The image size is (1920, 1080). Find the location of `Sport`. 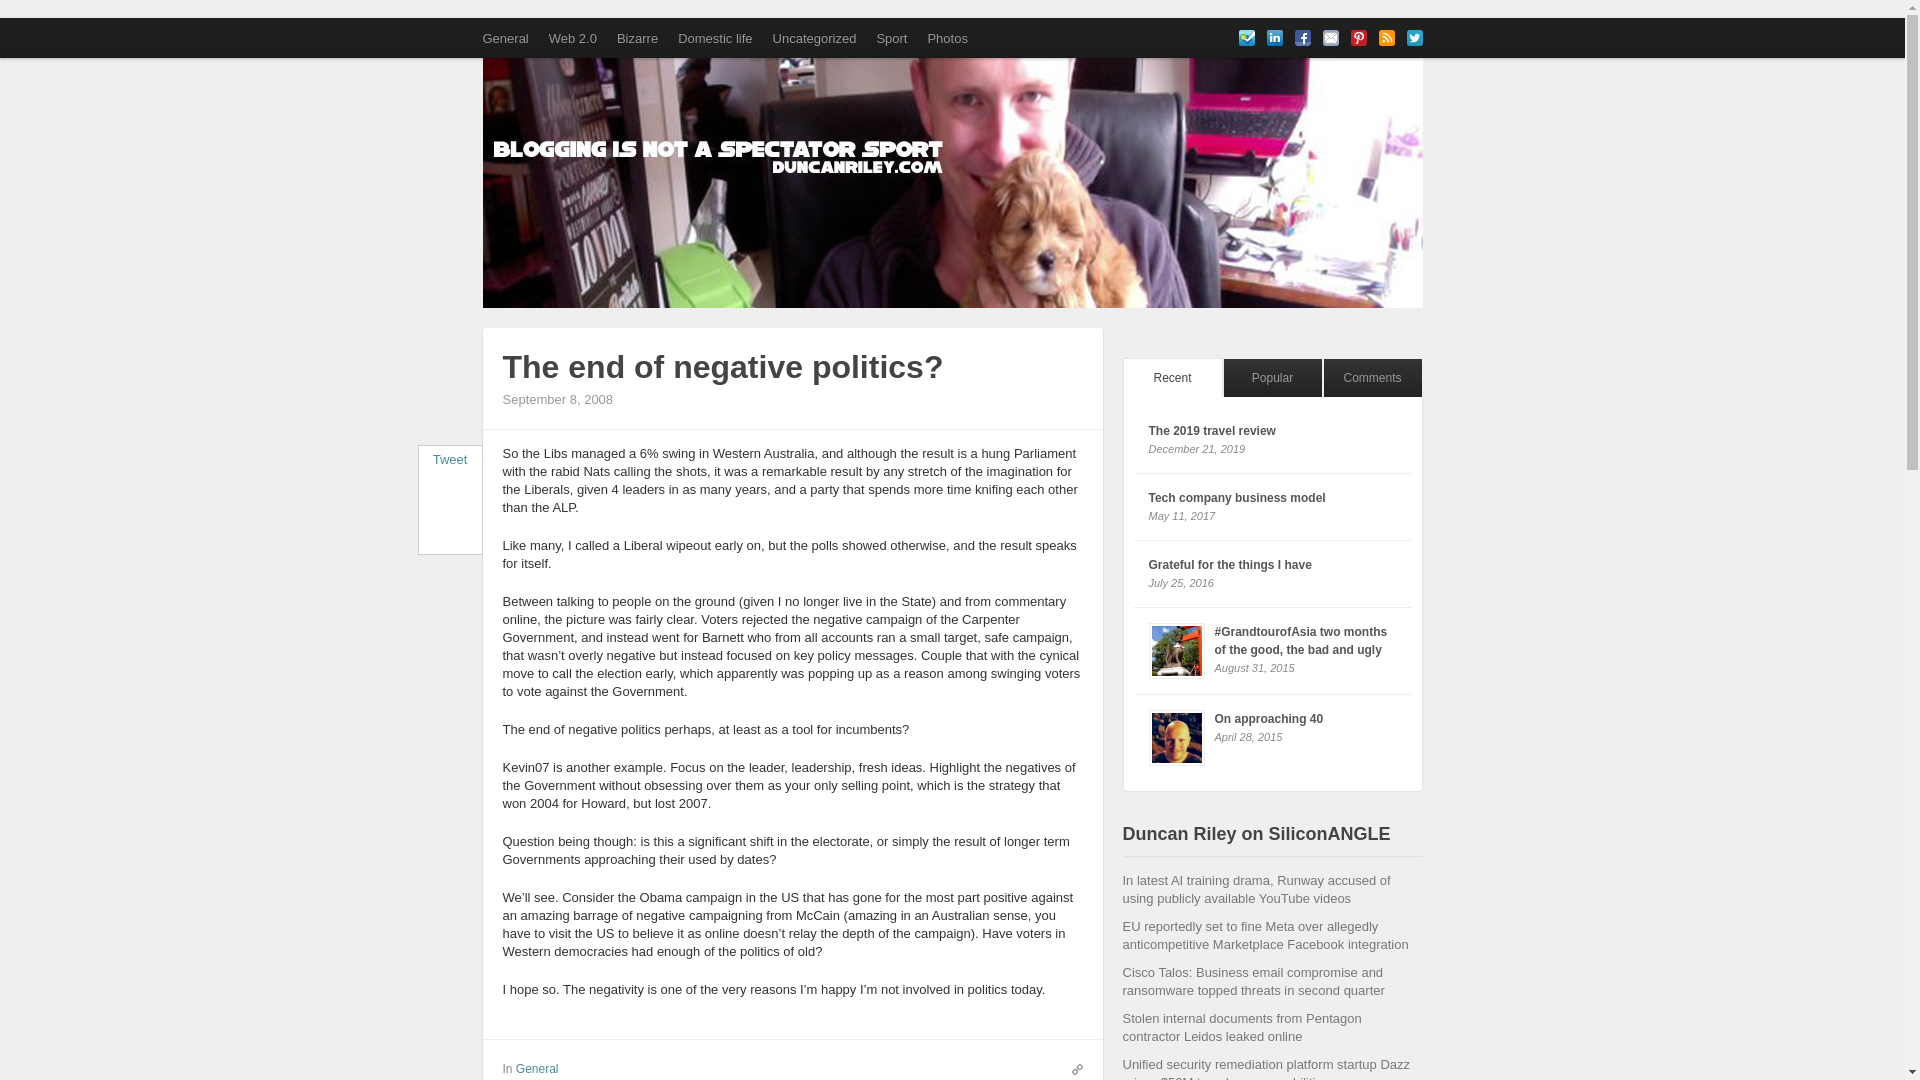

Sport is located at coordinates (891, 38).